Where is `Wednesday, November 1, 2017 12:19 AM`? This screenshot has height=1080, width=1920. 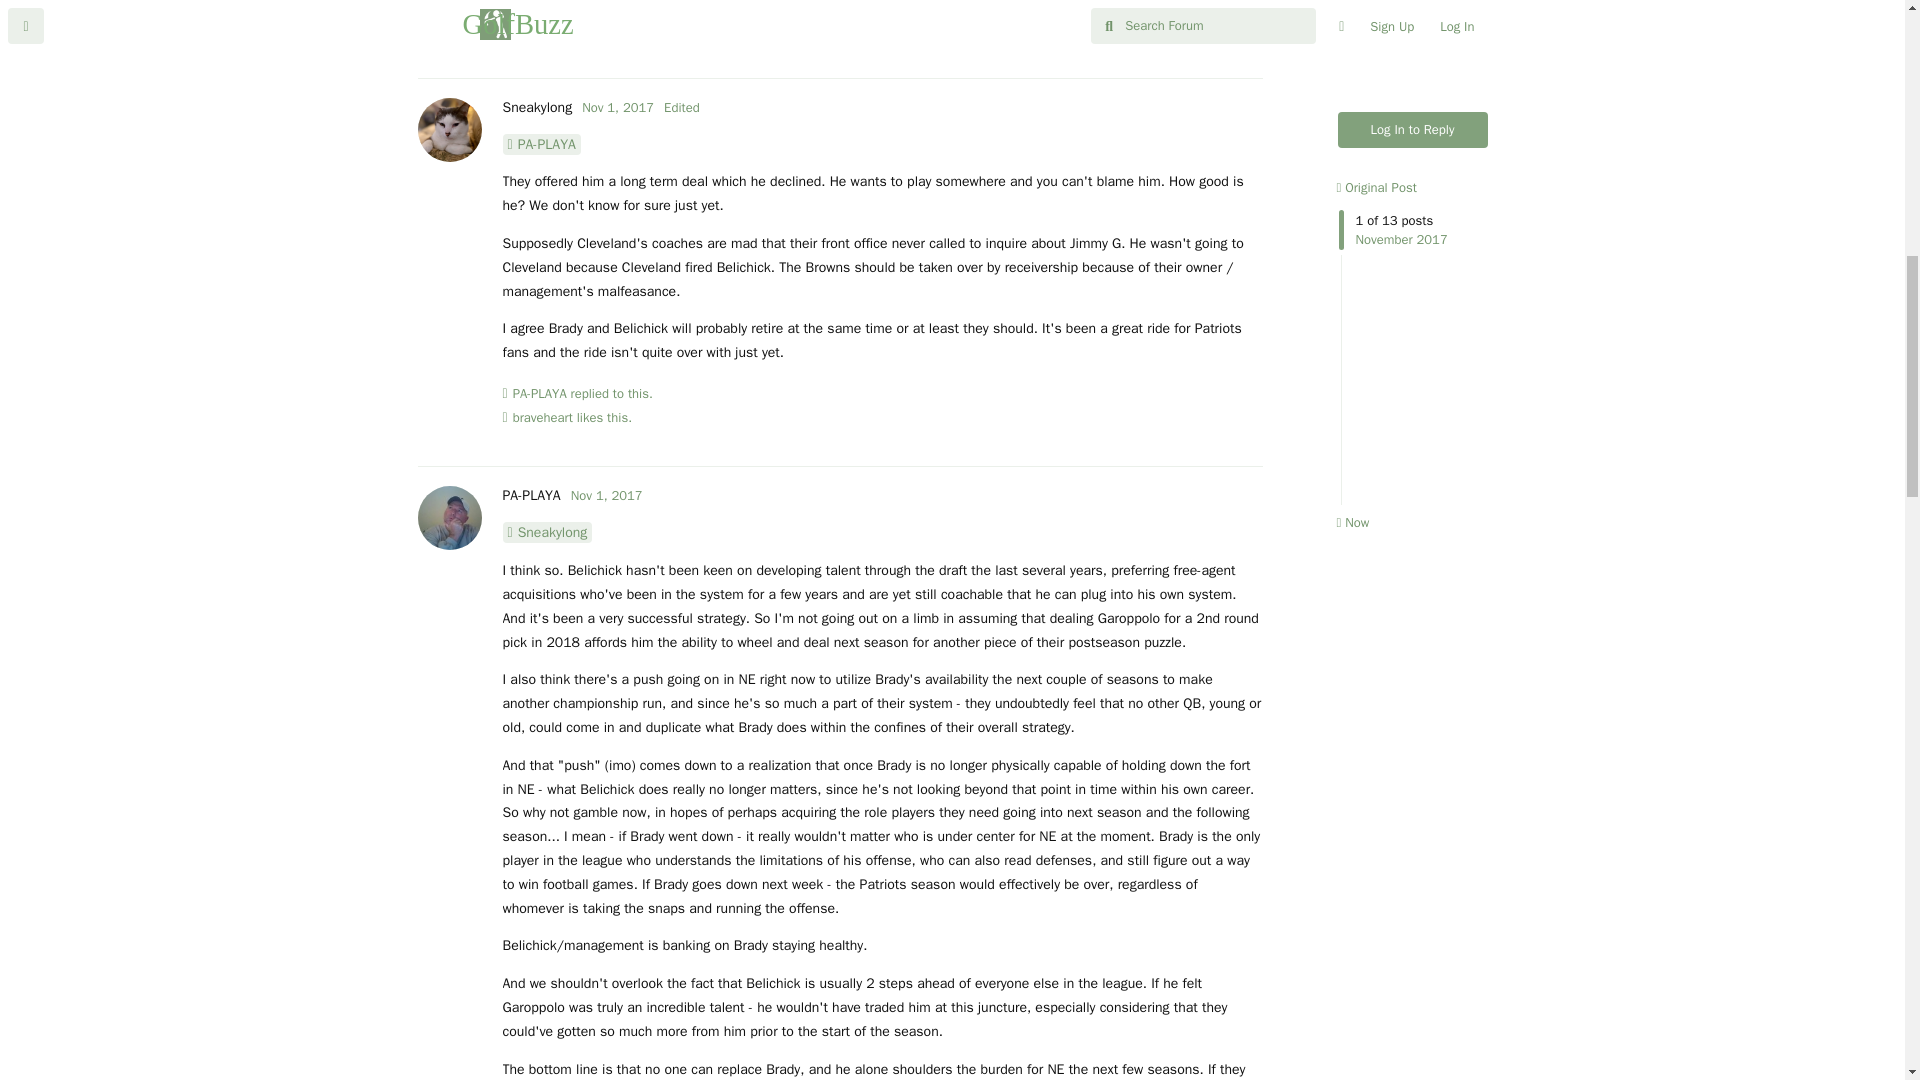
Wednesday, November 1, 2017 12:19 AM is located at coordinates (618, 107).